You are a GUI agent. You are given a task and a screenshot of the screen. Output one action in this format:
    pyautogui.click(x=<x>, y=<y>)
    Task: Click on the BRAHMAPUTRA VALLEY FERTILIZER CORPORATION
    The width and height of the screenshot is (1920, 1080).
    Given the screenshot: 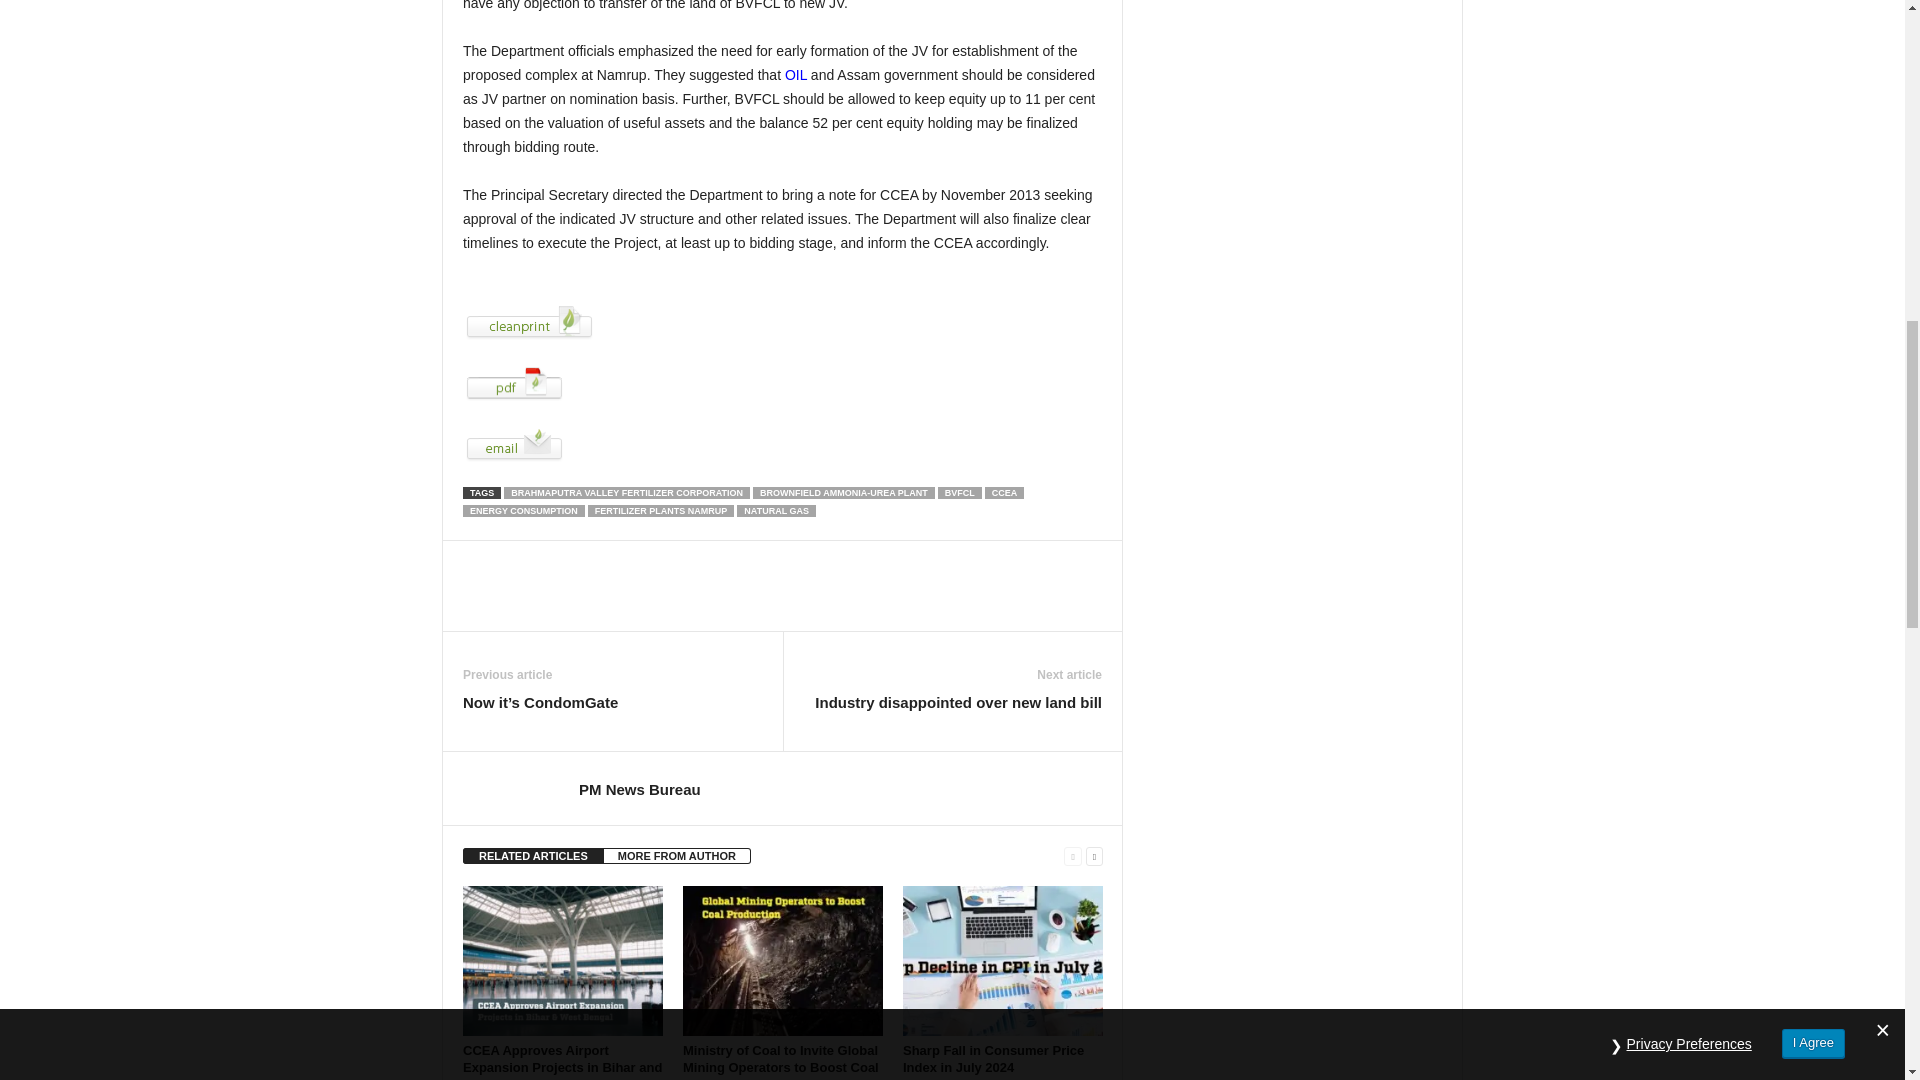 What is the action you would take?
    pyautogui.click(x=626, y=492)
    